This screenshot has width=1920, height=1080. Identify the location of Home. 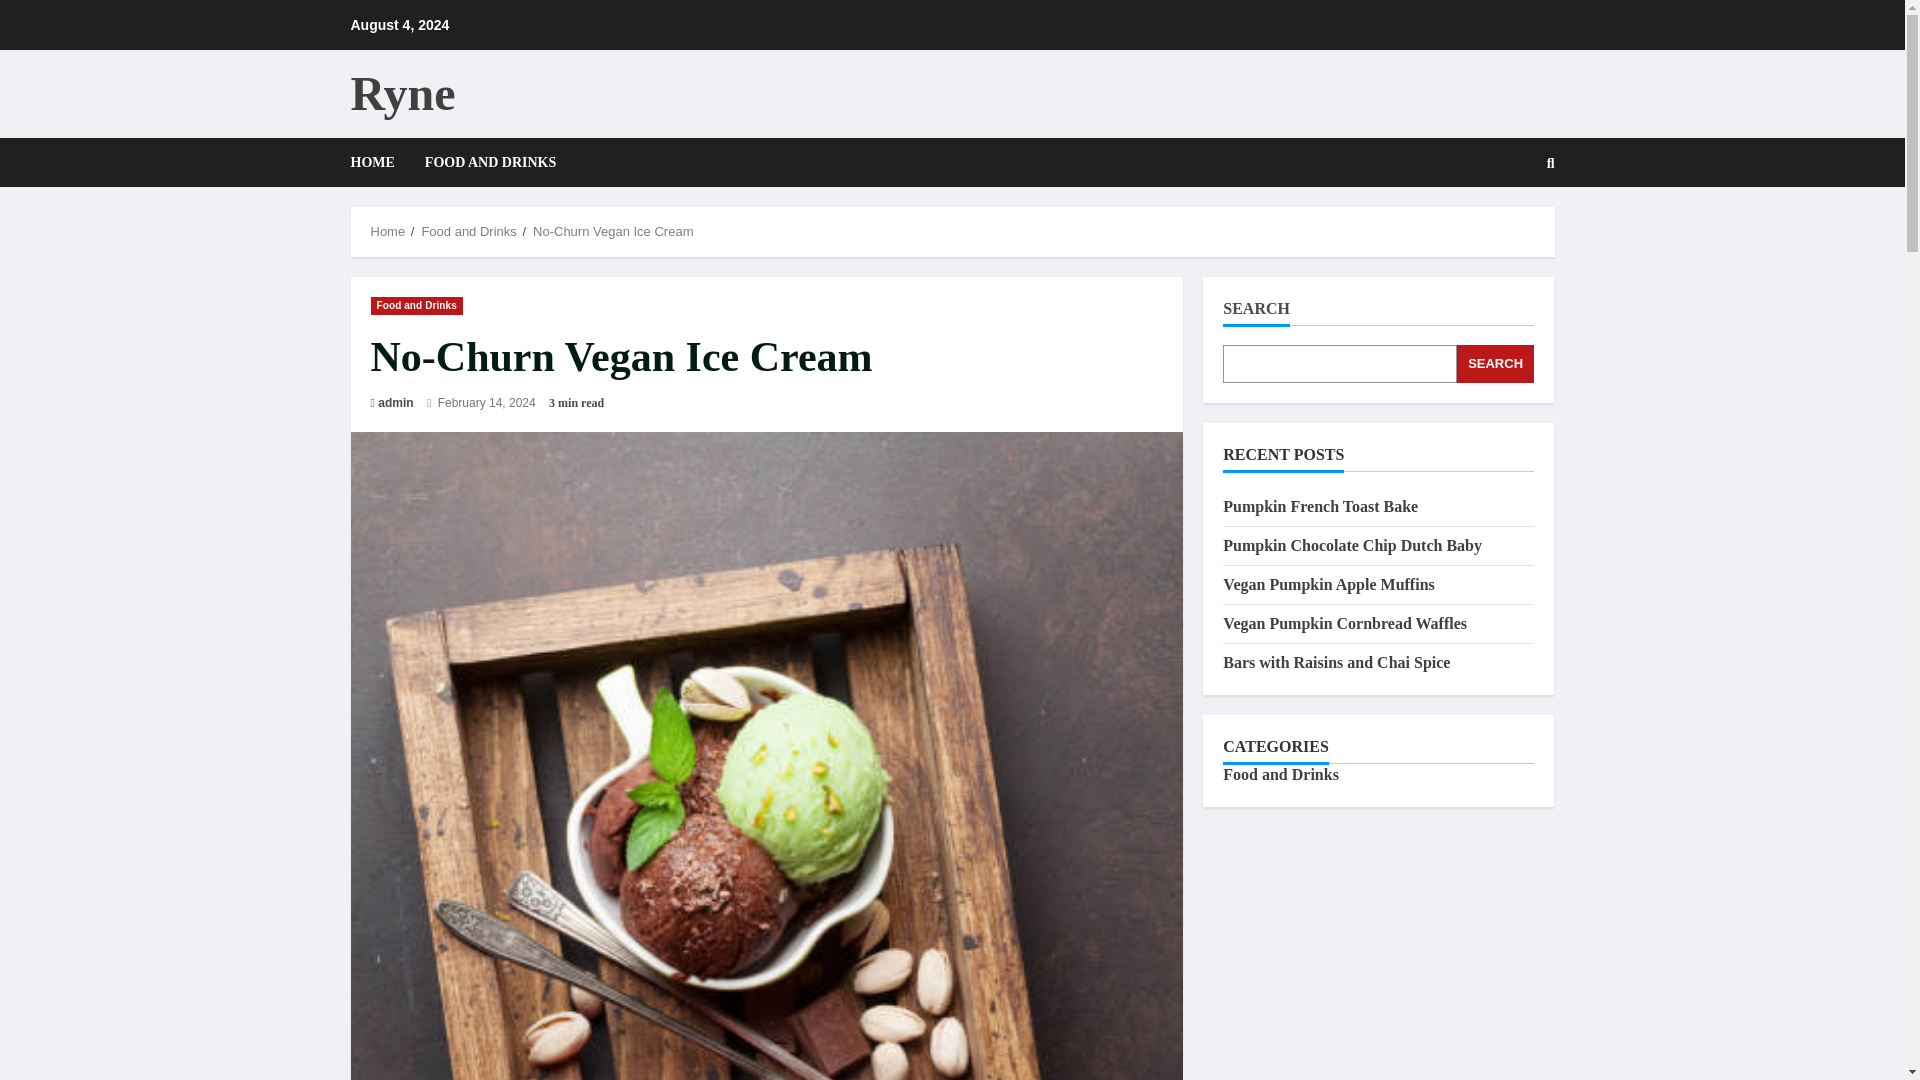
(388, 230).